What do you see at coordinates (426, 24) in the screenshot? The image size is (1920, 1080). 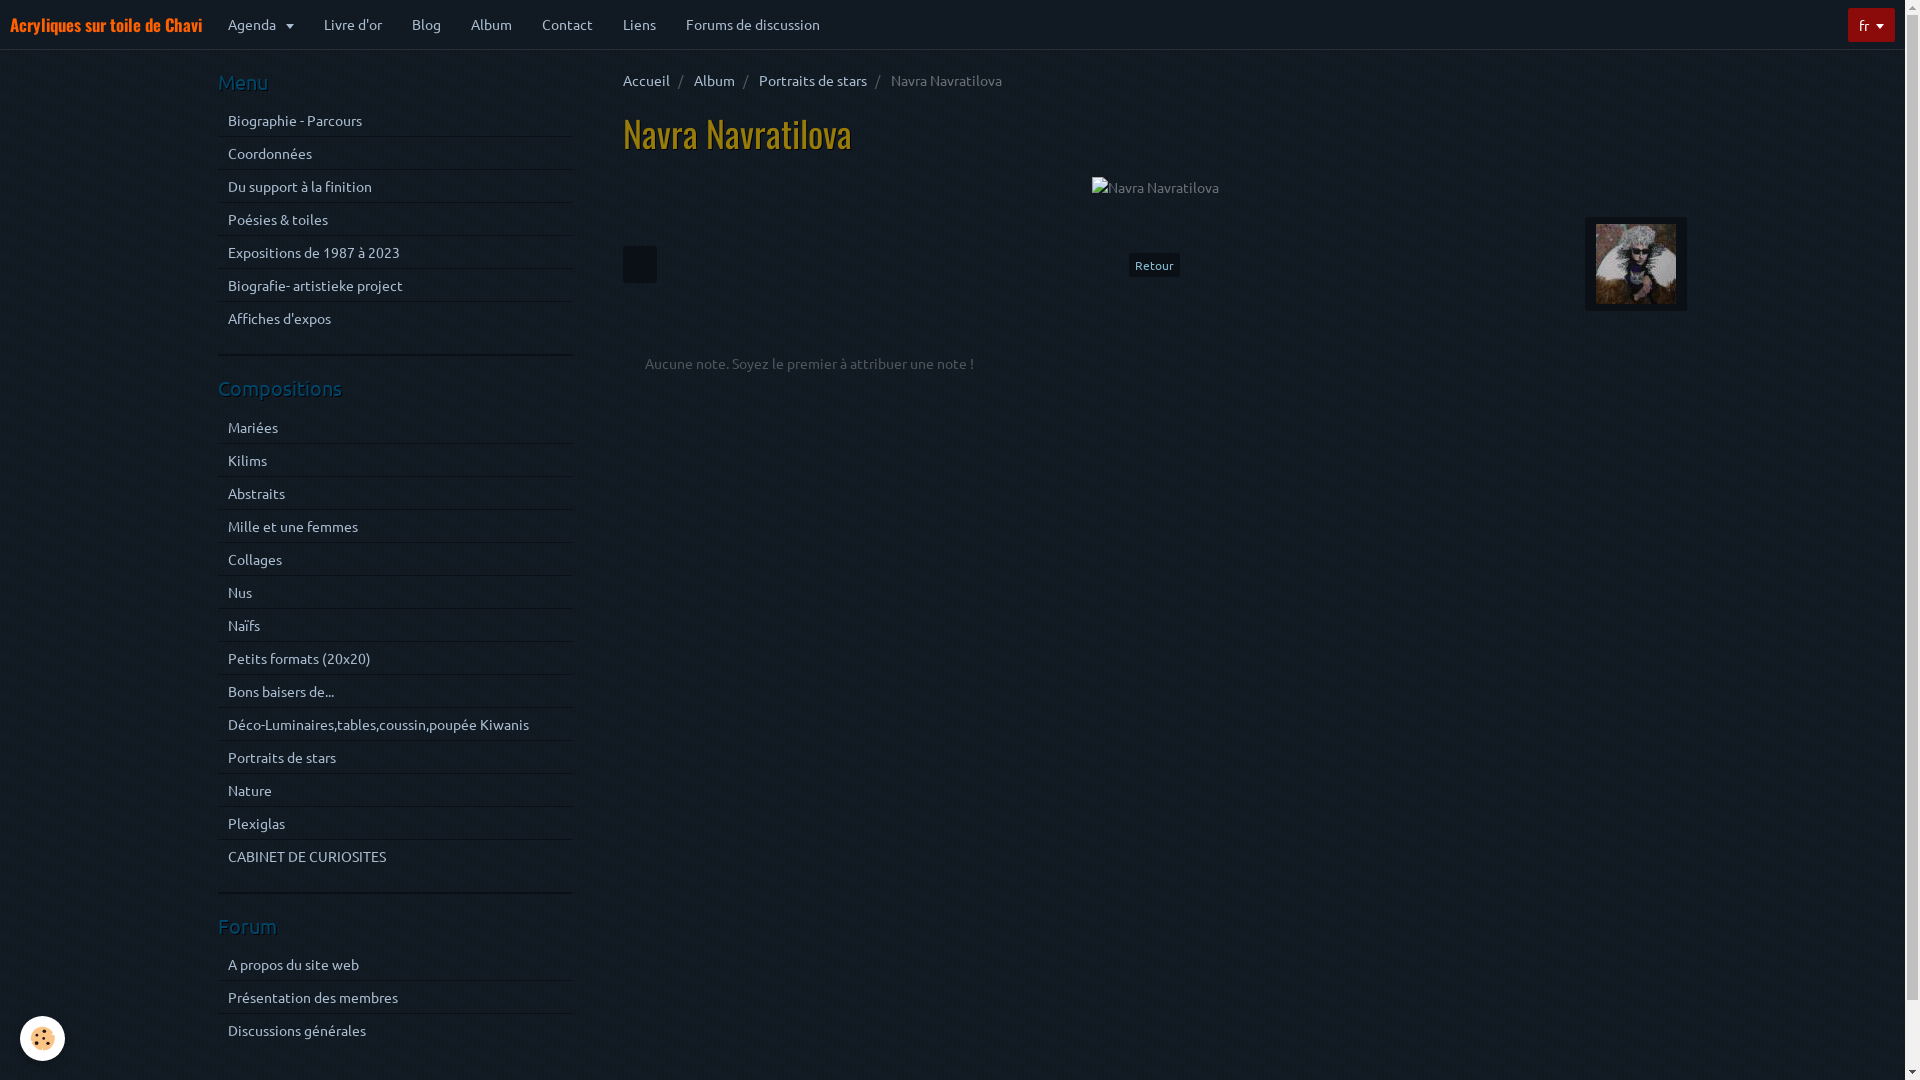 I see `Blog` at bounding box center [426, 24].